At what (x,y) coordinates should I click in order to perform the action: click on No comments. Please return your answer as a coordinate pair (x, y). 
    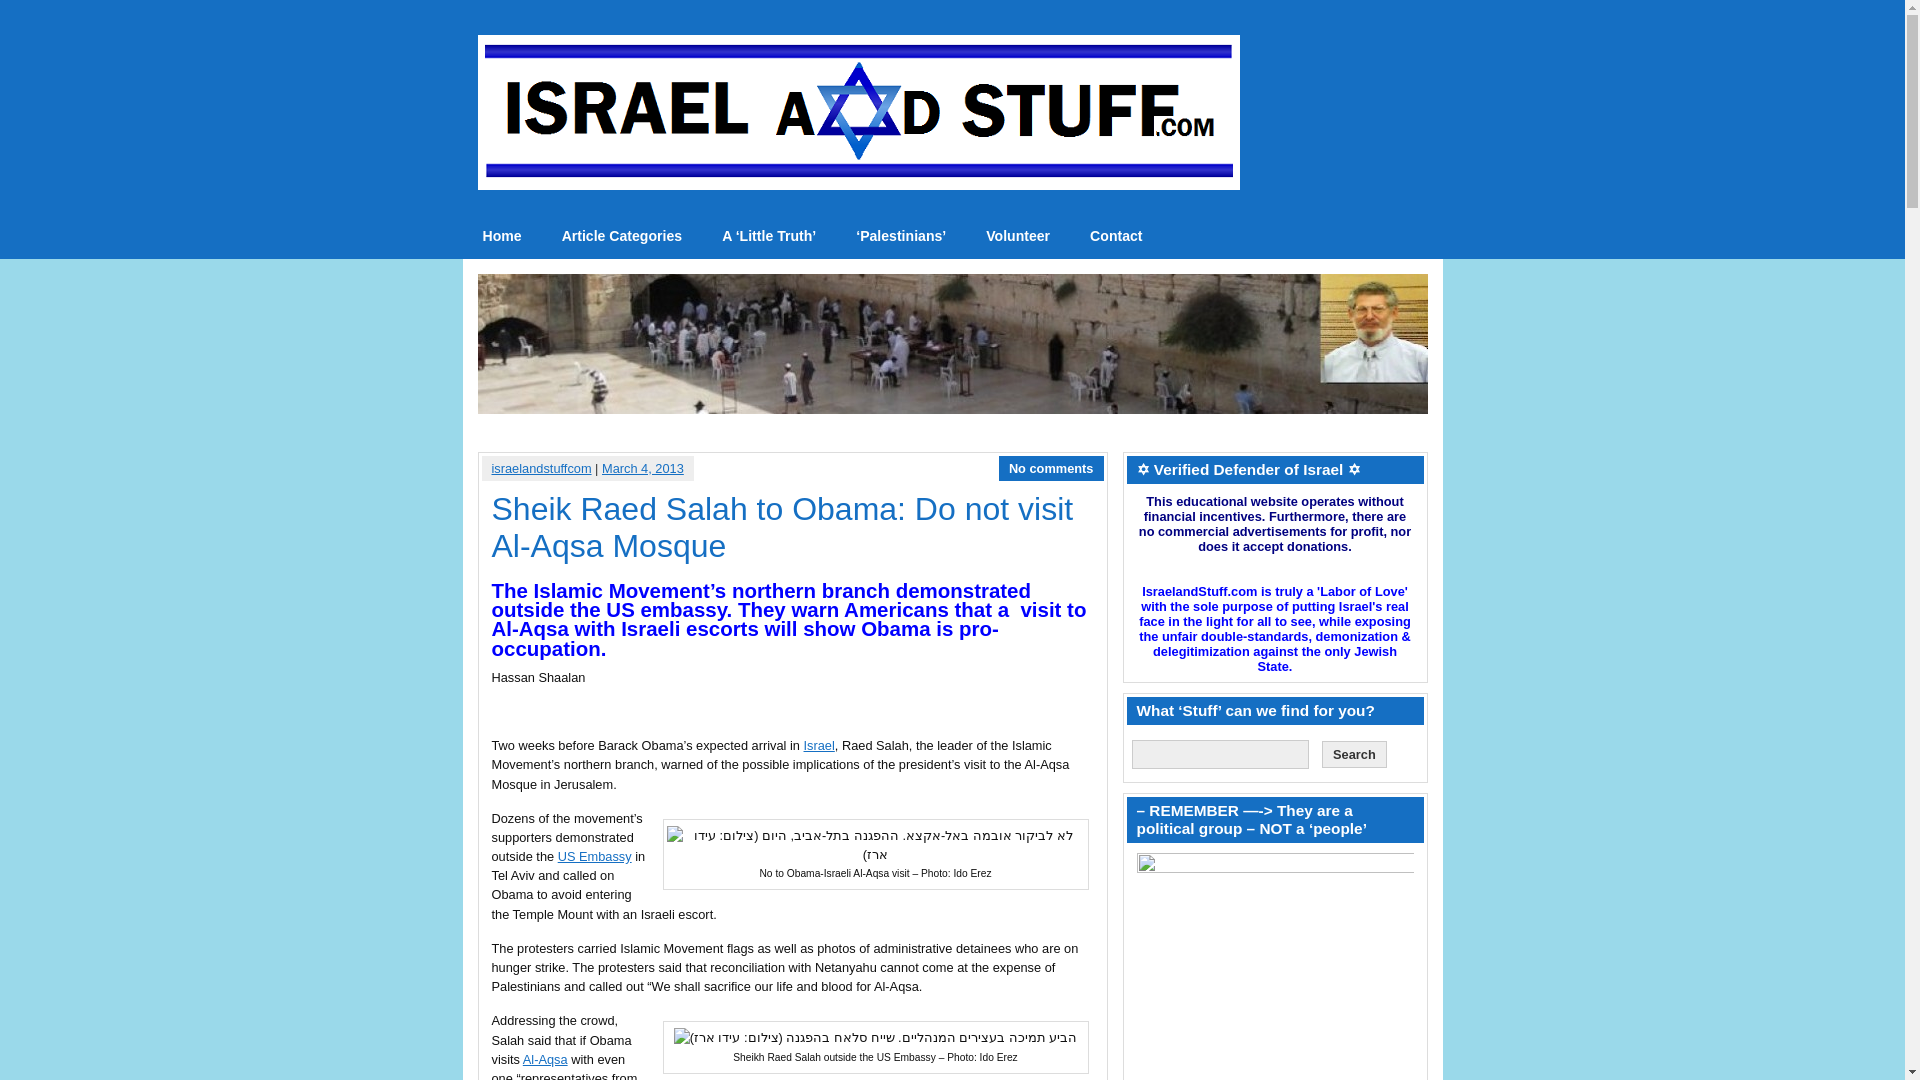
    Looking at the image, I should click on (1052, 468).